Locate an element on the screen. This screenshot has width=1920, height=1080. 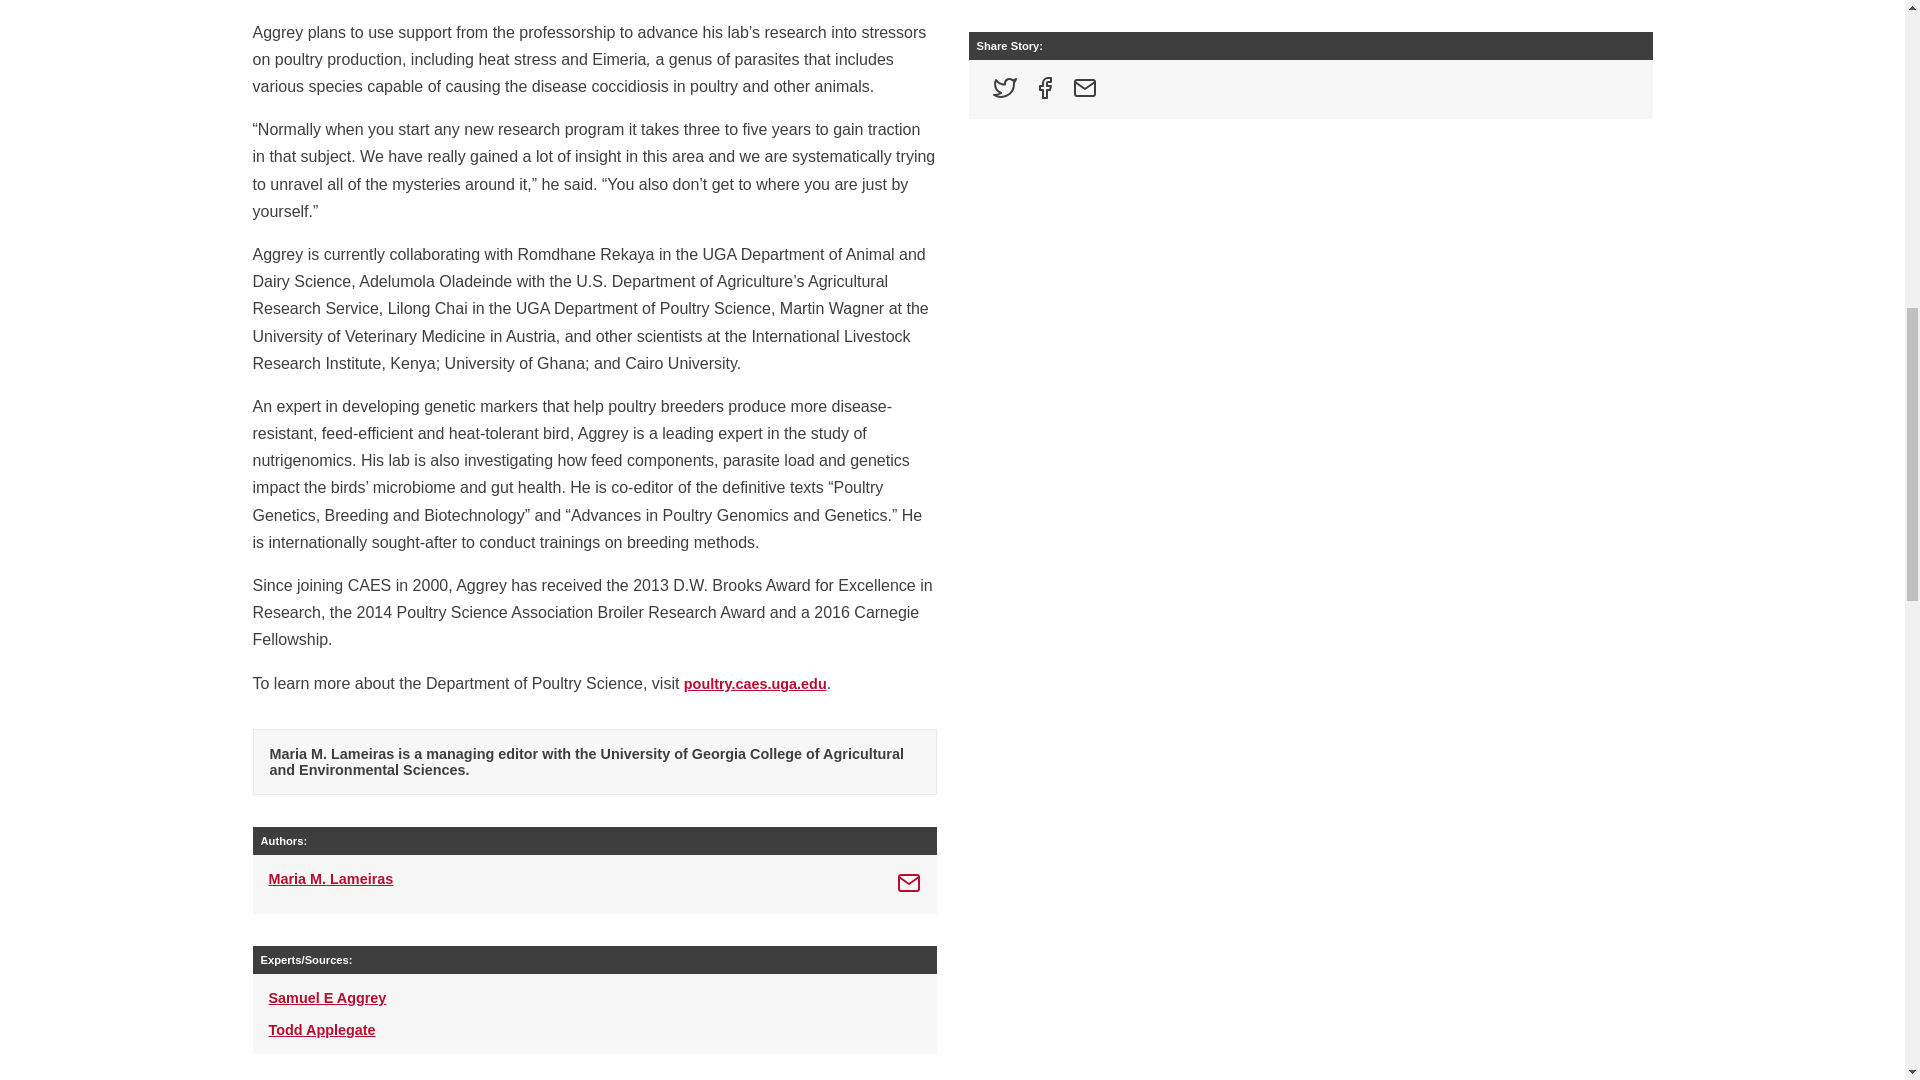
Maria M. Lameiras is located at coordinates (330, 884).